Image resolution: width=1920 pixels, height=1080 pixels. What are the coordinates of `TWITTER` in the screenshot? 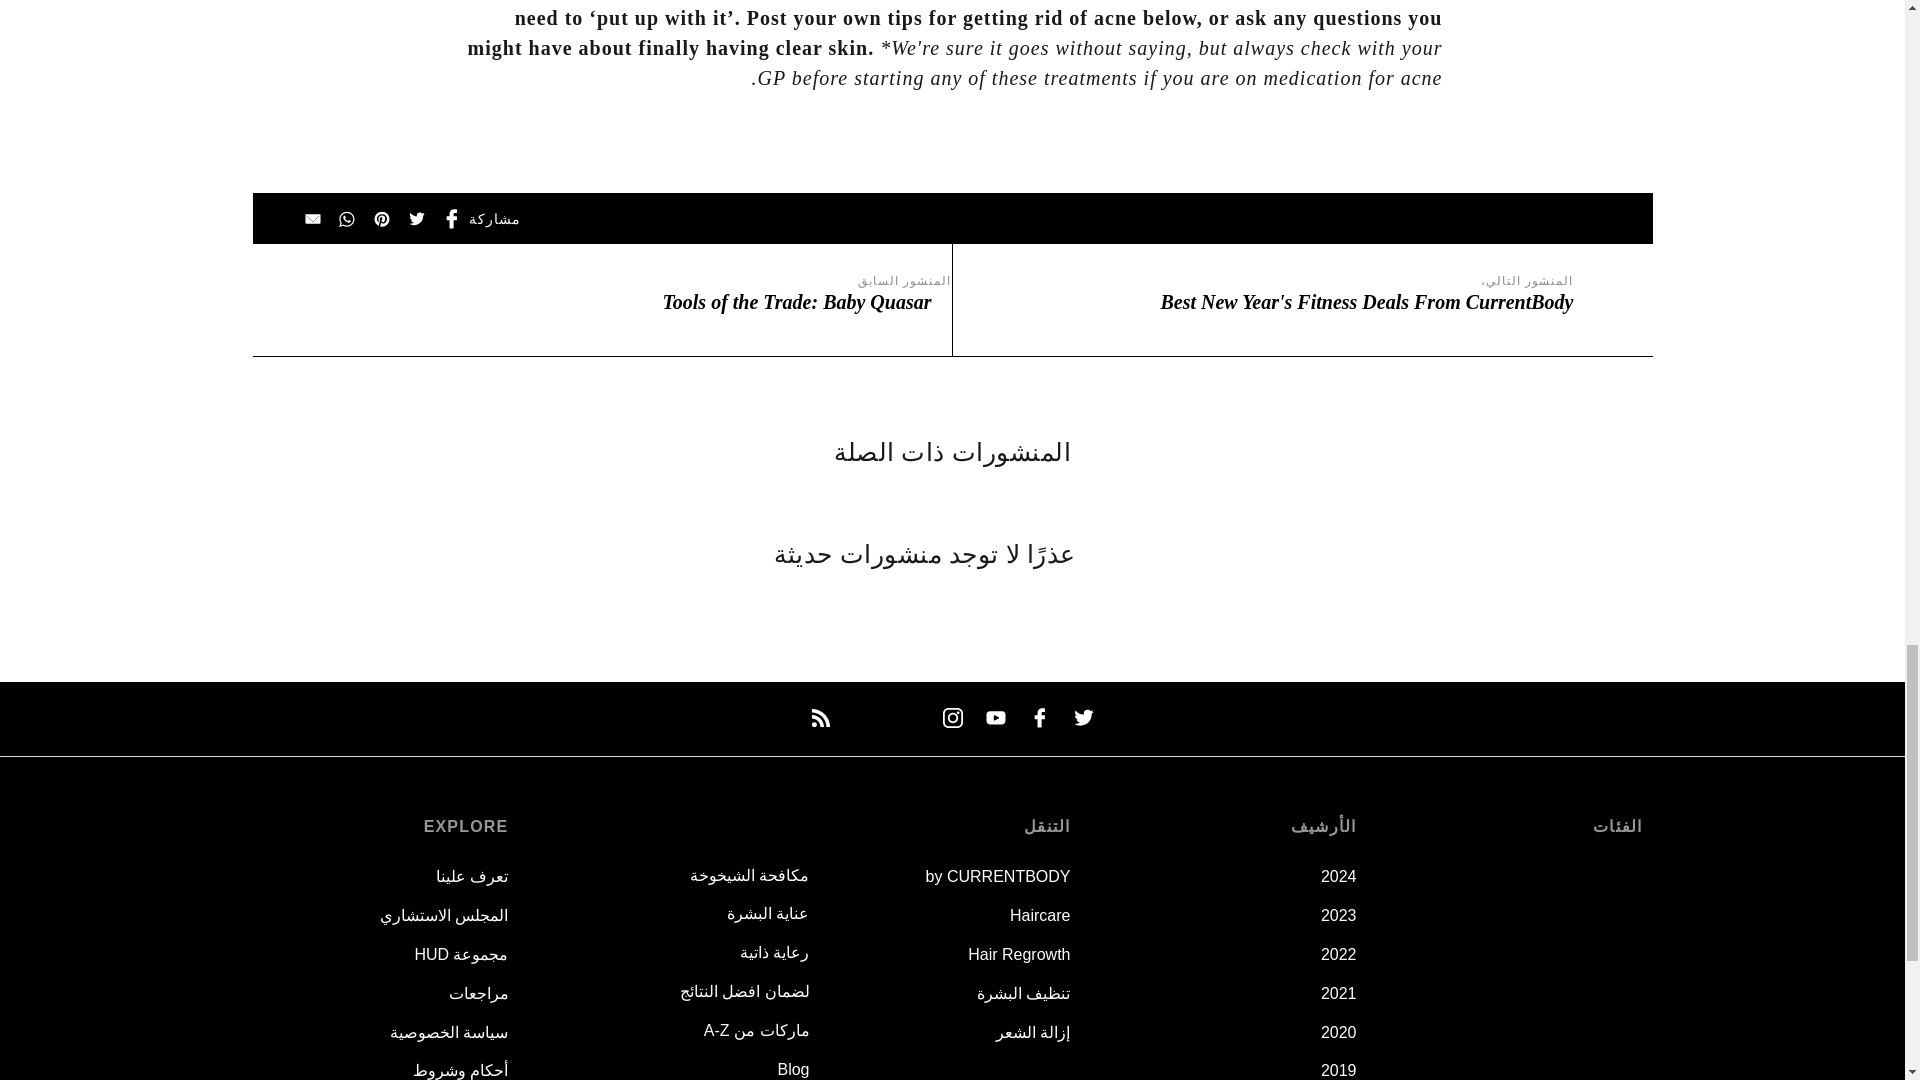 It's located at (1084, 718).